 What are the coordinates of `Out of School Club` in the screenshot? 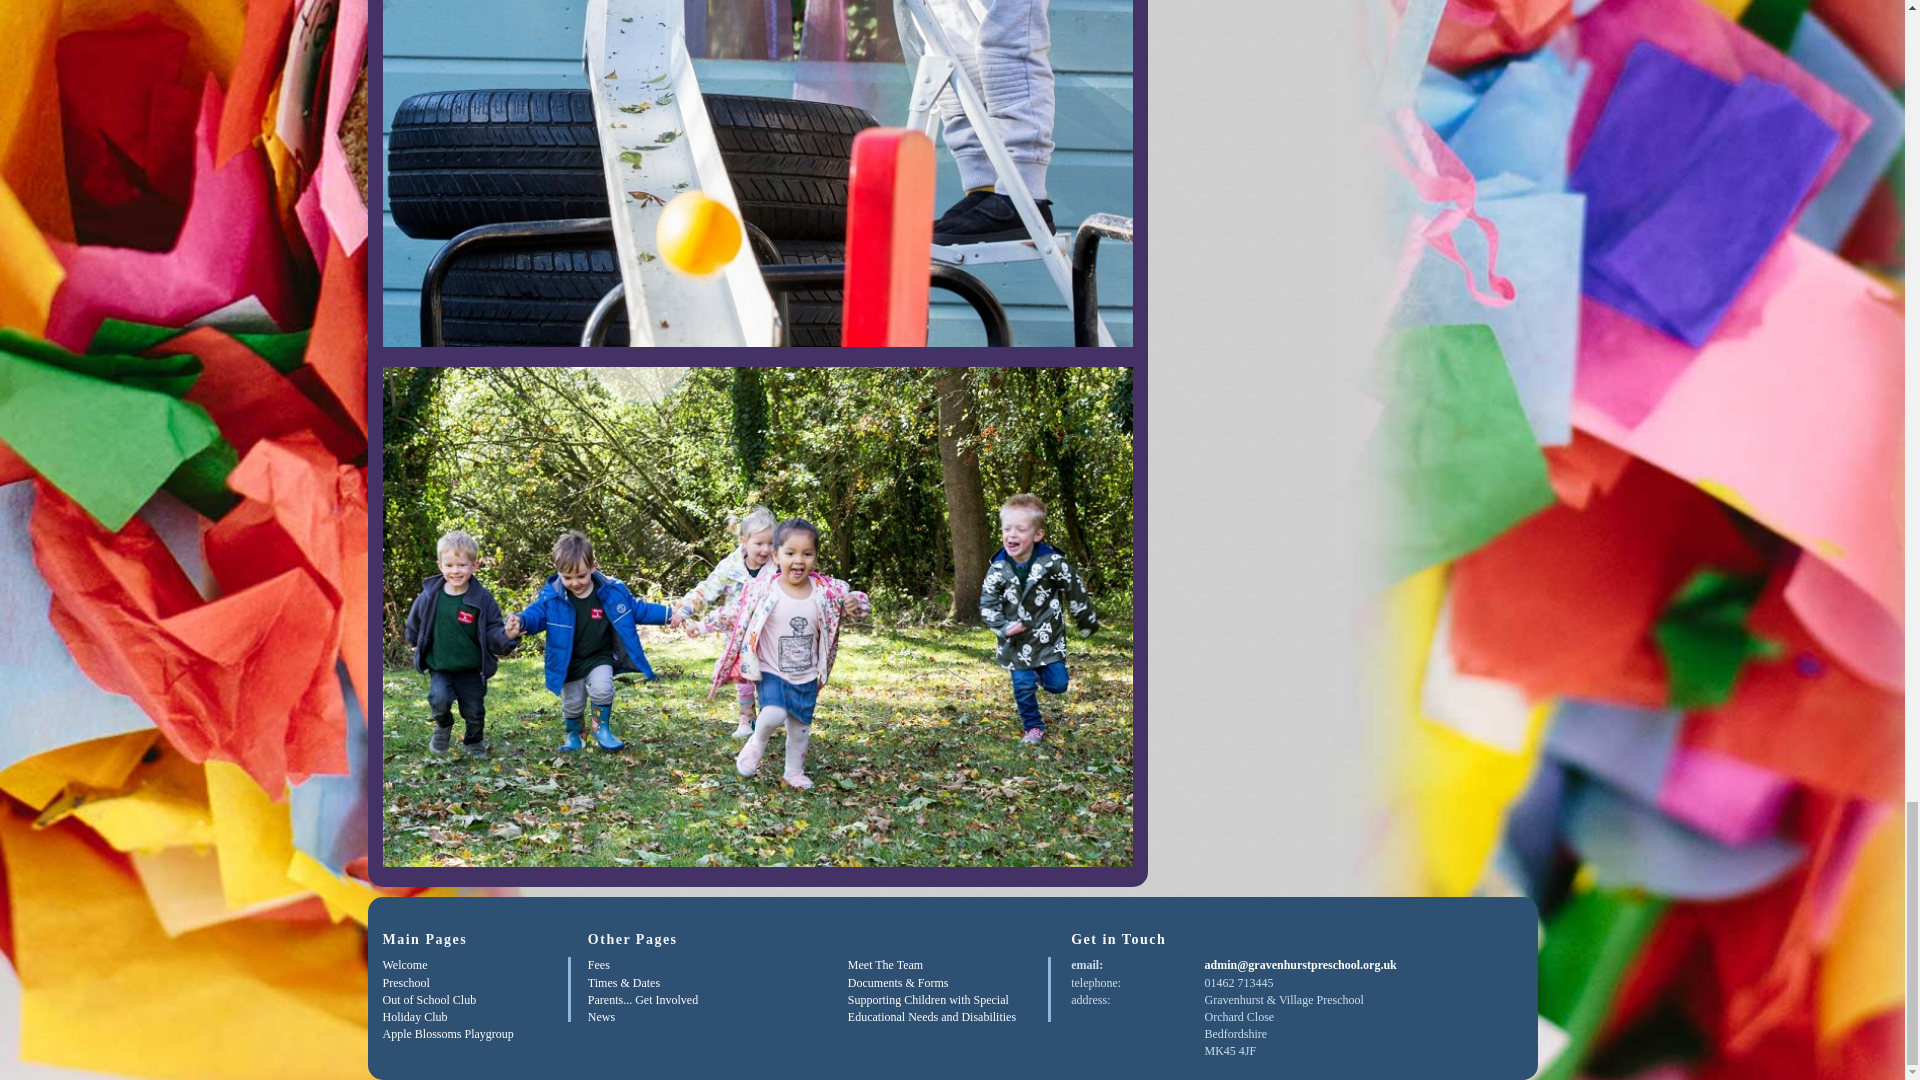 It's located at (429, 999).